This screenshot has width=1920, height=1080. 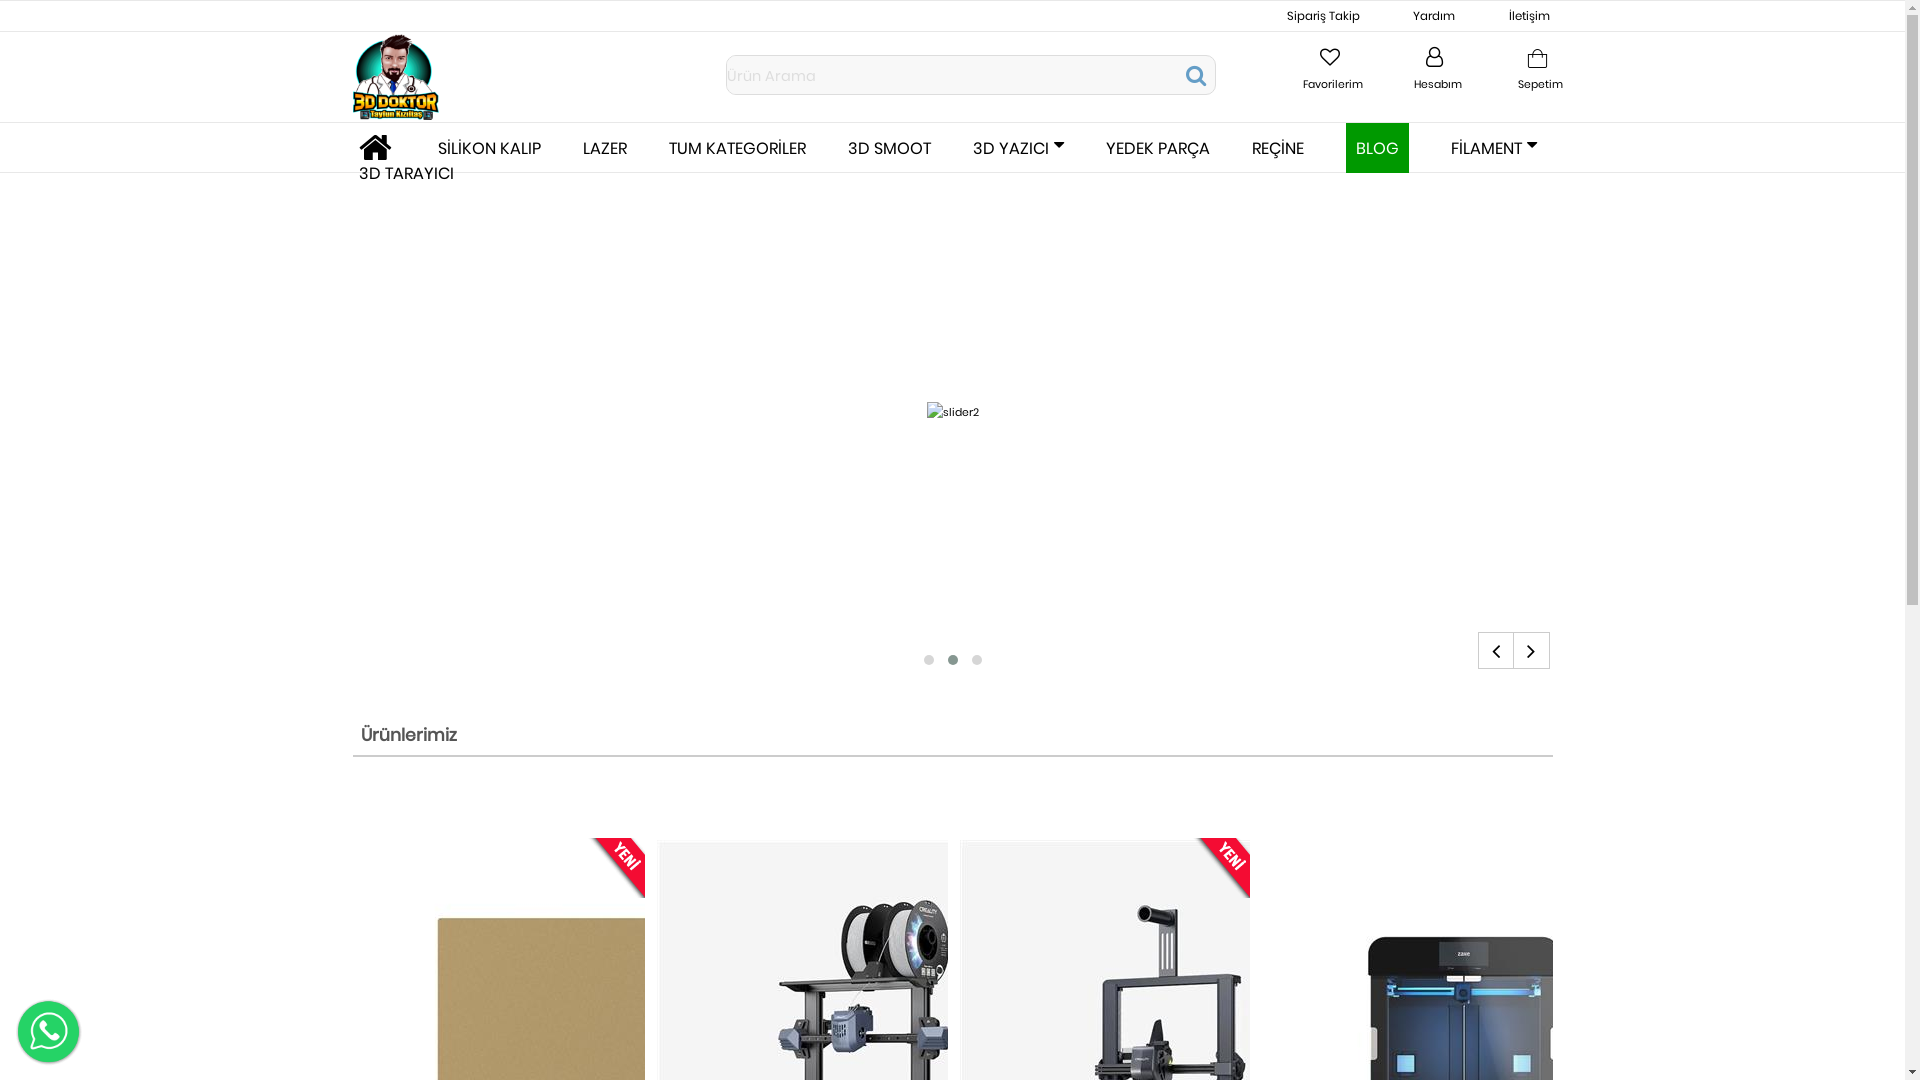 What do you see at coordinates (406, 173) in the screenshot?
I see `3D TARAYICI` at bounding box center [406, 173].